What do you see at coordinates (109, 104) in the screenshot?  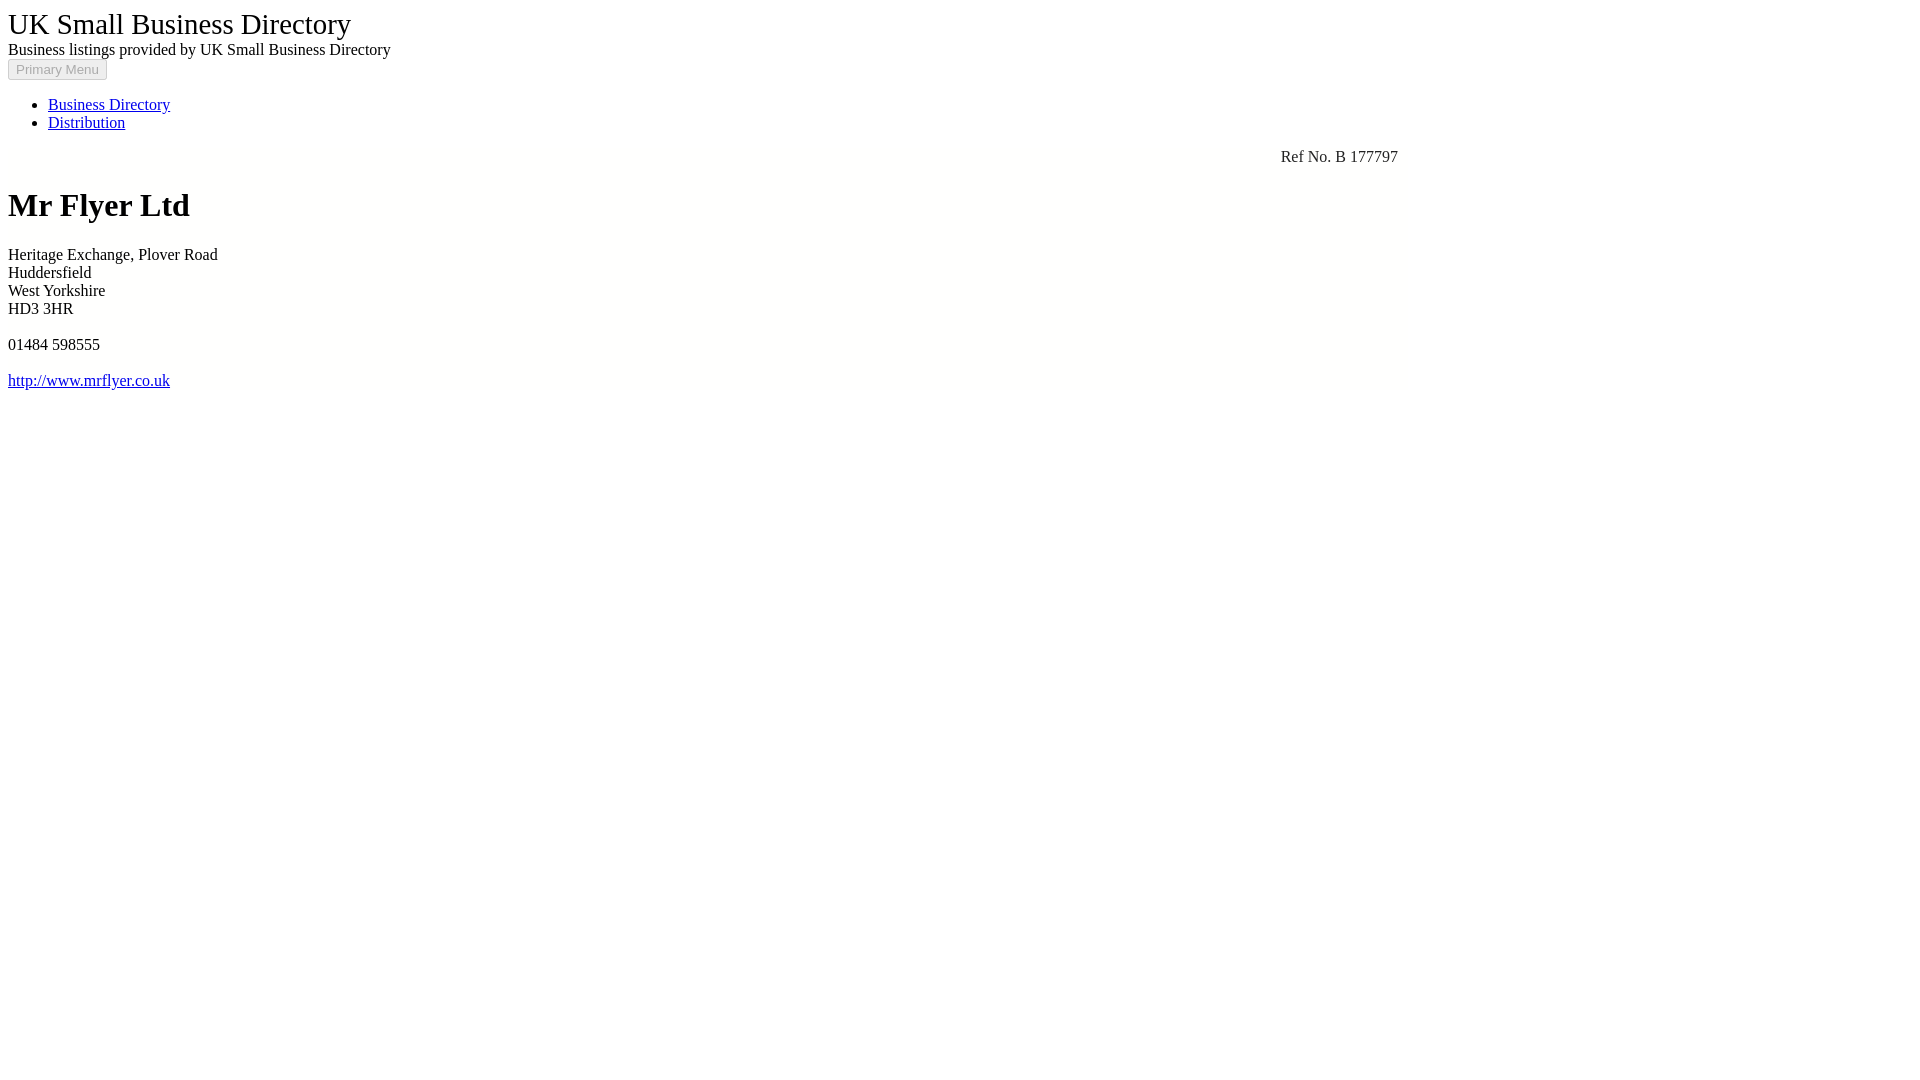 I see `Business Directory` at bounding box center [109, 104].